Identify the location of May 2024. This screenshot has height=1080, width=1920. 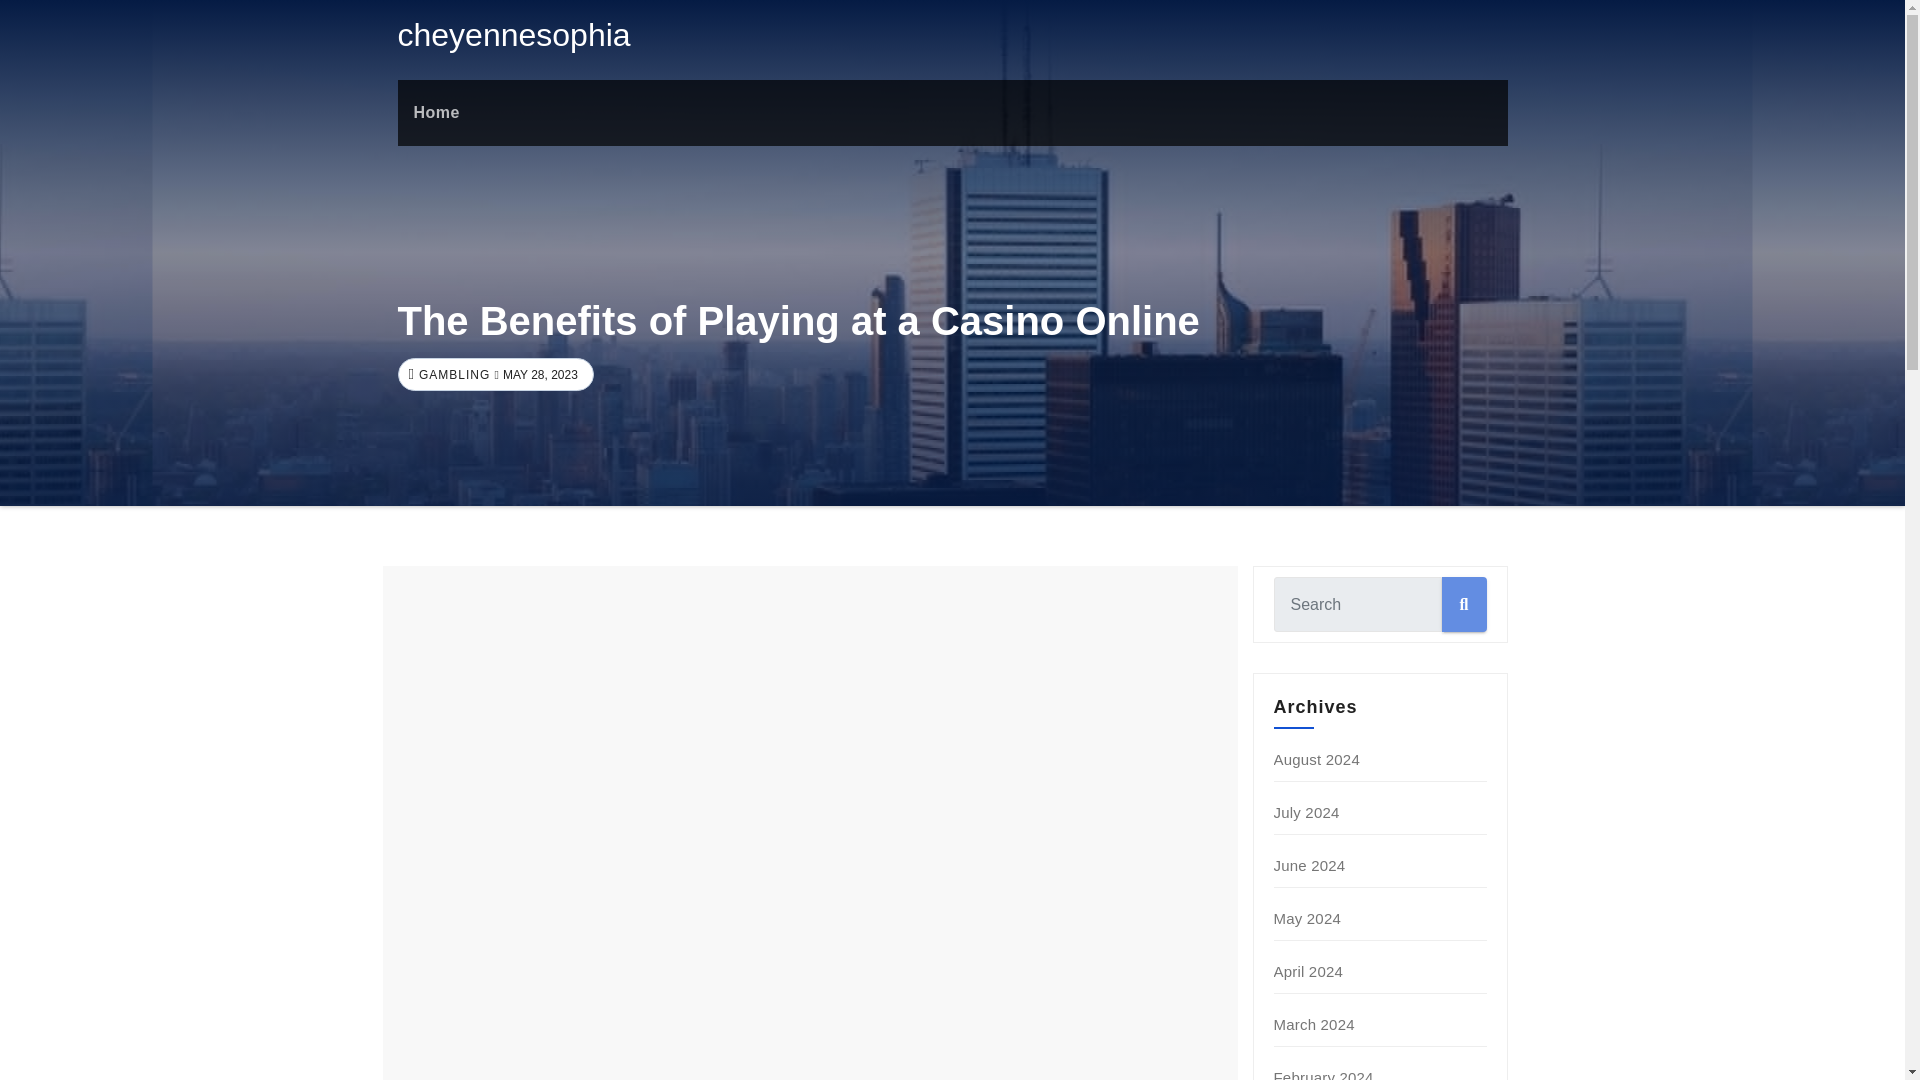
(1307, 918).